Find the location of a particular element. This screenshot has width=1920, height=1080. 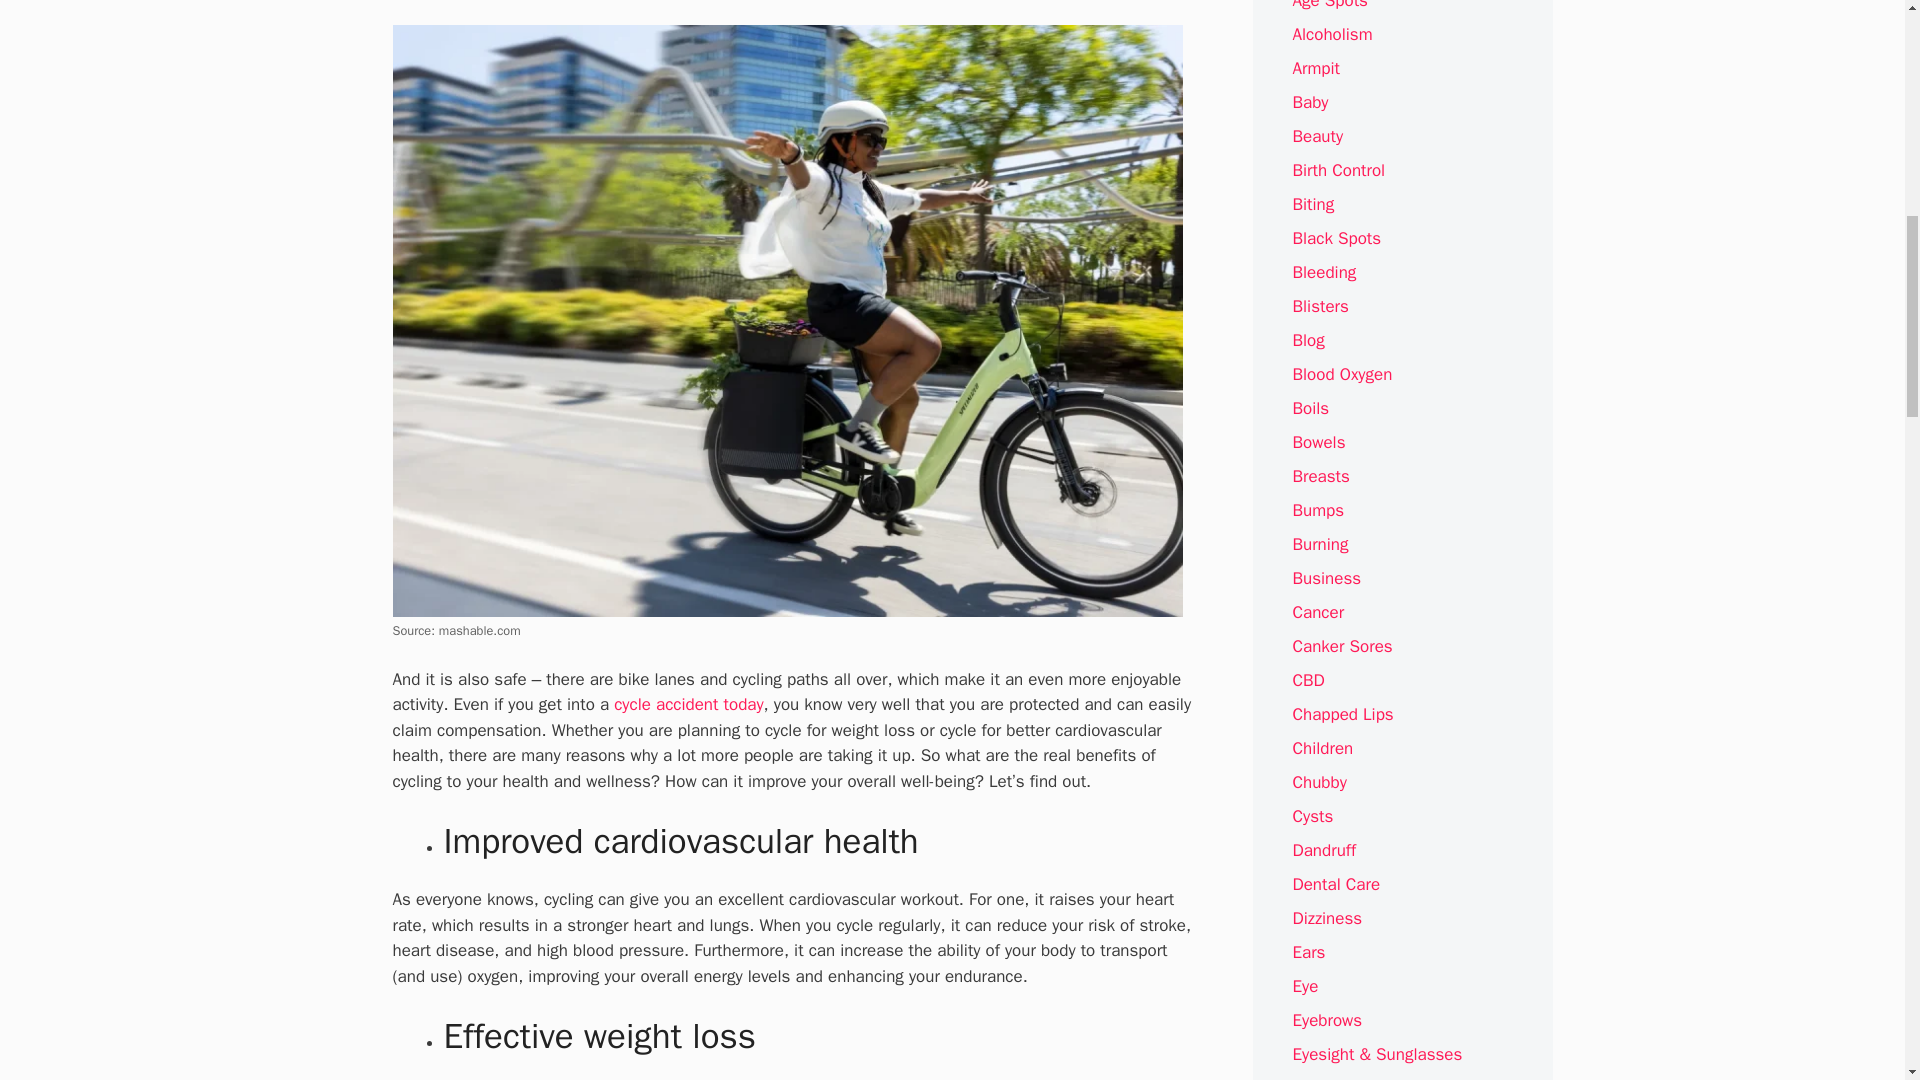

Alcoholism is located at coordinates (1332, 34).